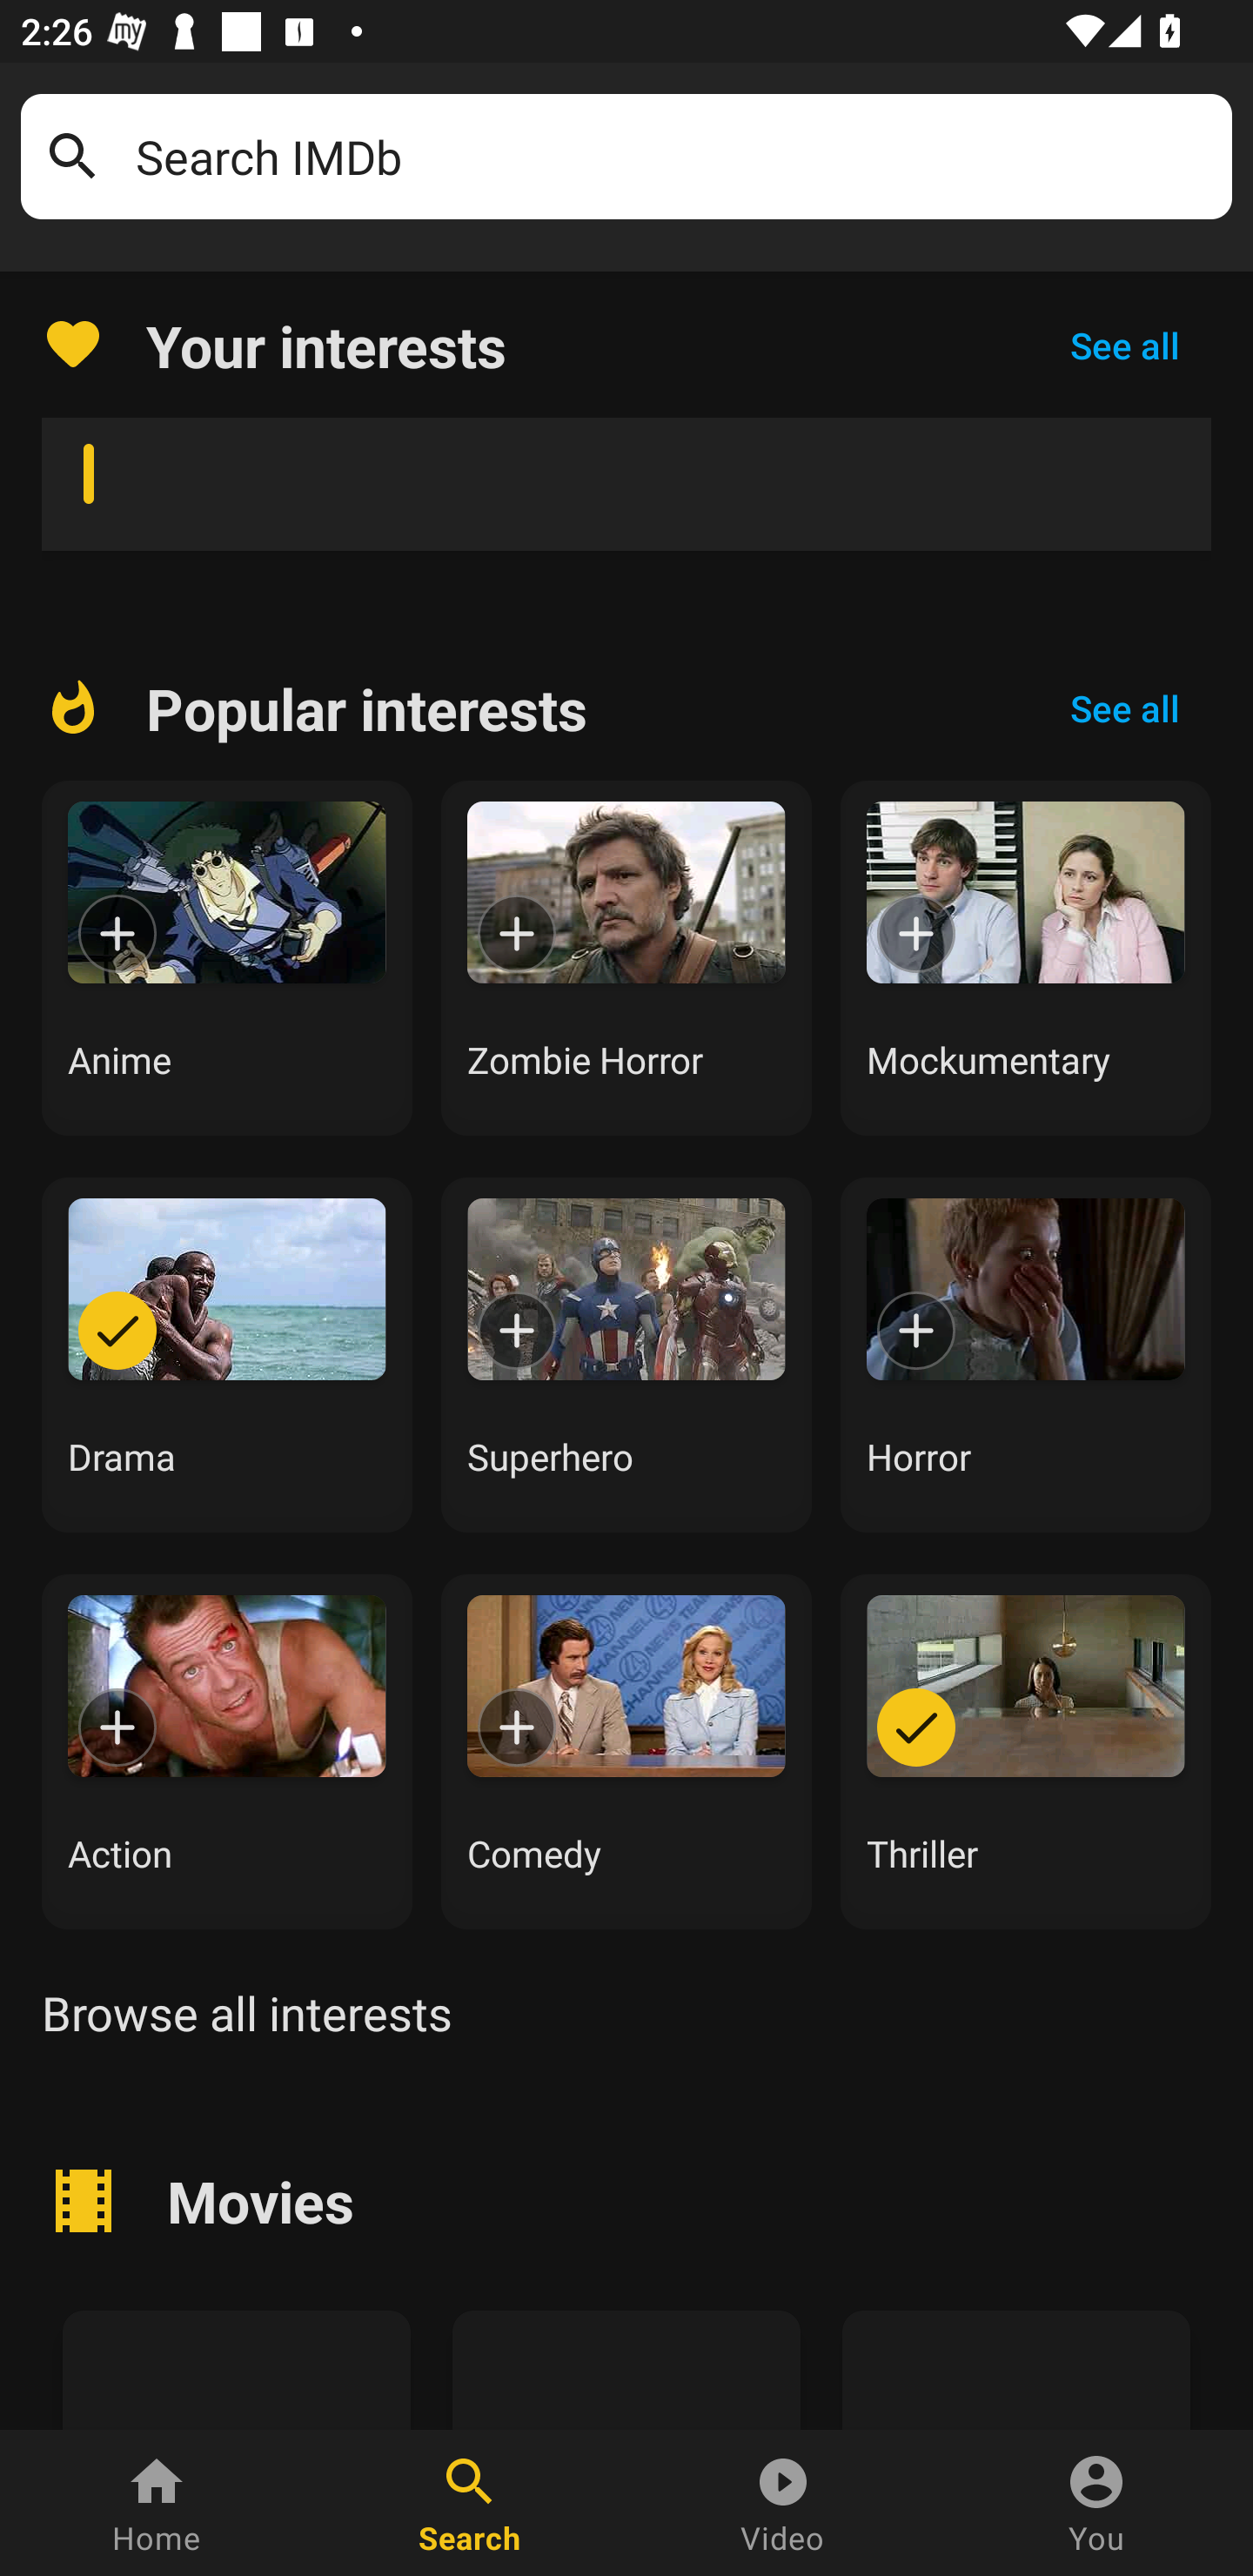 The height and width of the screenshot is (2576, 1253). What do you see at coordinates (626, 958) in the screenshot?
I see `Zombie Horror` at bounding box center [626, 958].